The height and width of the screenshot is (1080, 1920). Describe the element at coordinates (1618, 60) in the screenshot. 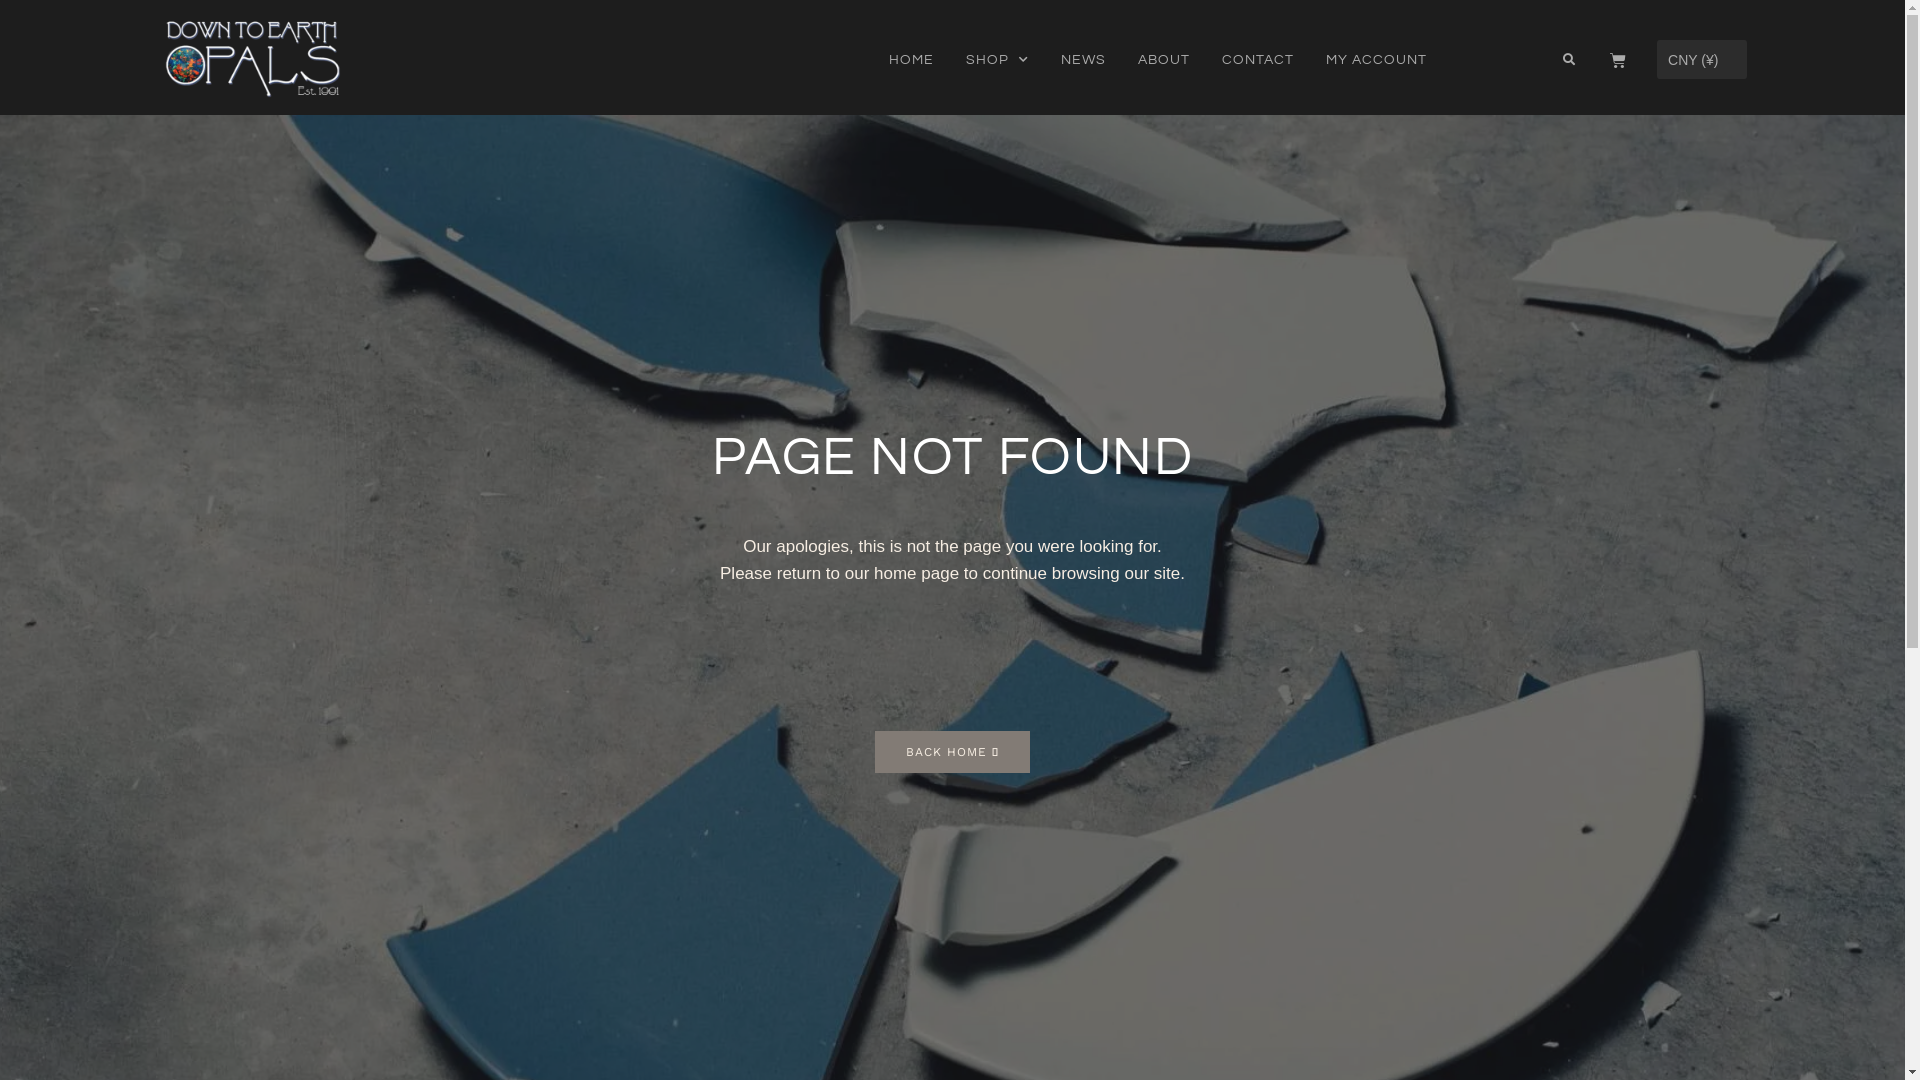

I see `CART` at that location.